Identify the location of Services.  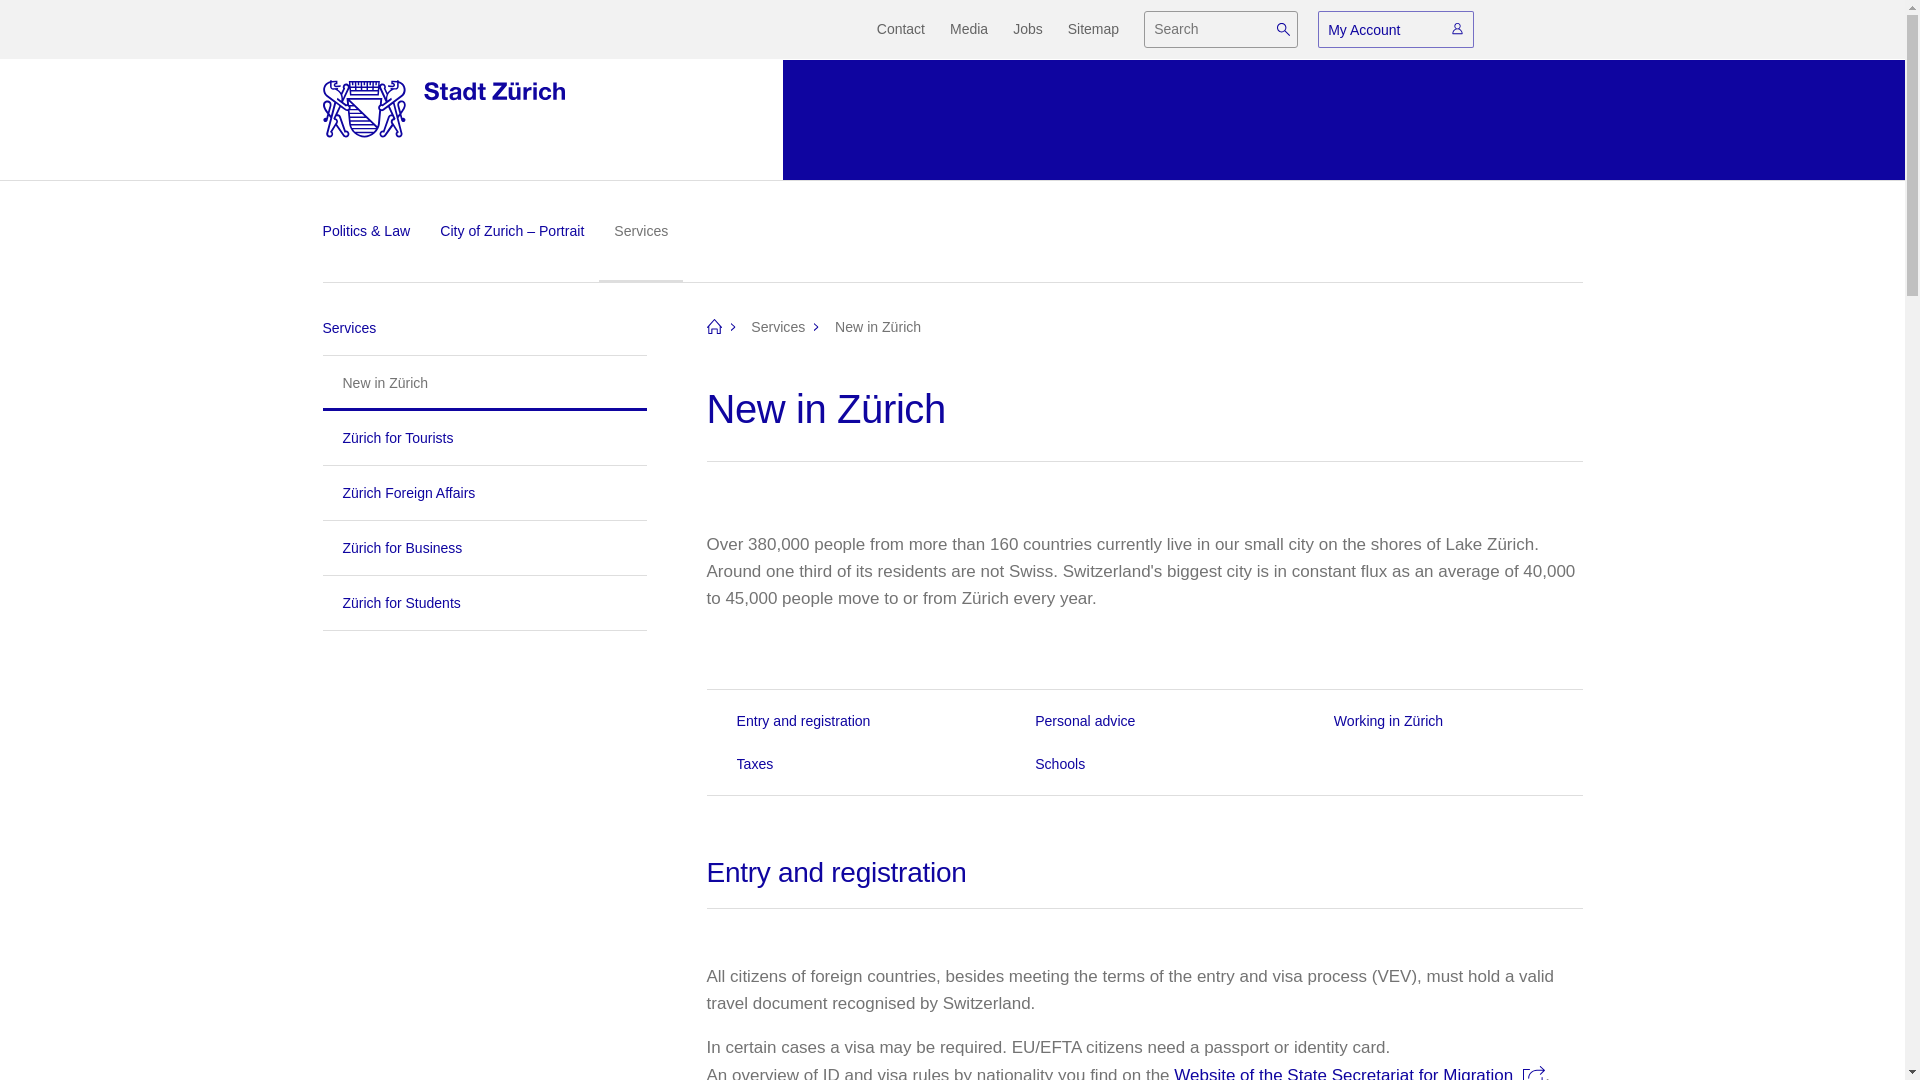
(777, 326).